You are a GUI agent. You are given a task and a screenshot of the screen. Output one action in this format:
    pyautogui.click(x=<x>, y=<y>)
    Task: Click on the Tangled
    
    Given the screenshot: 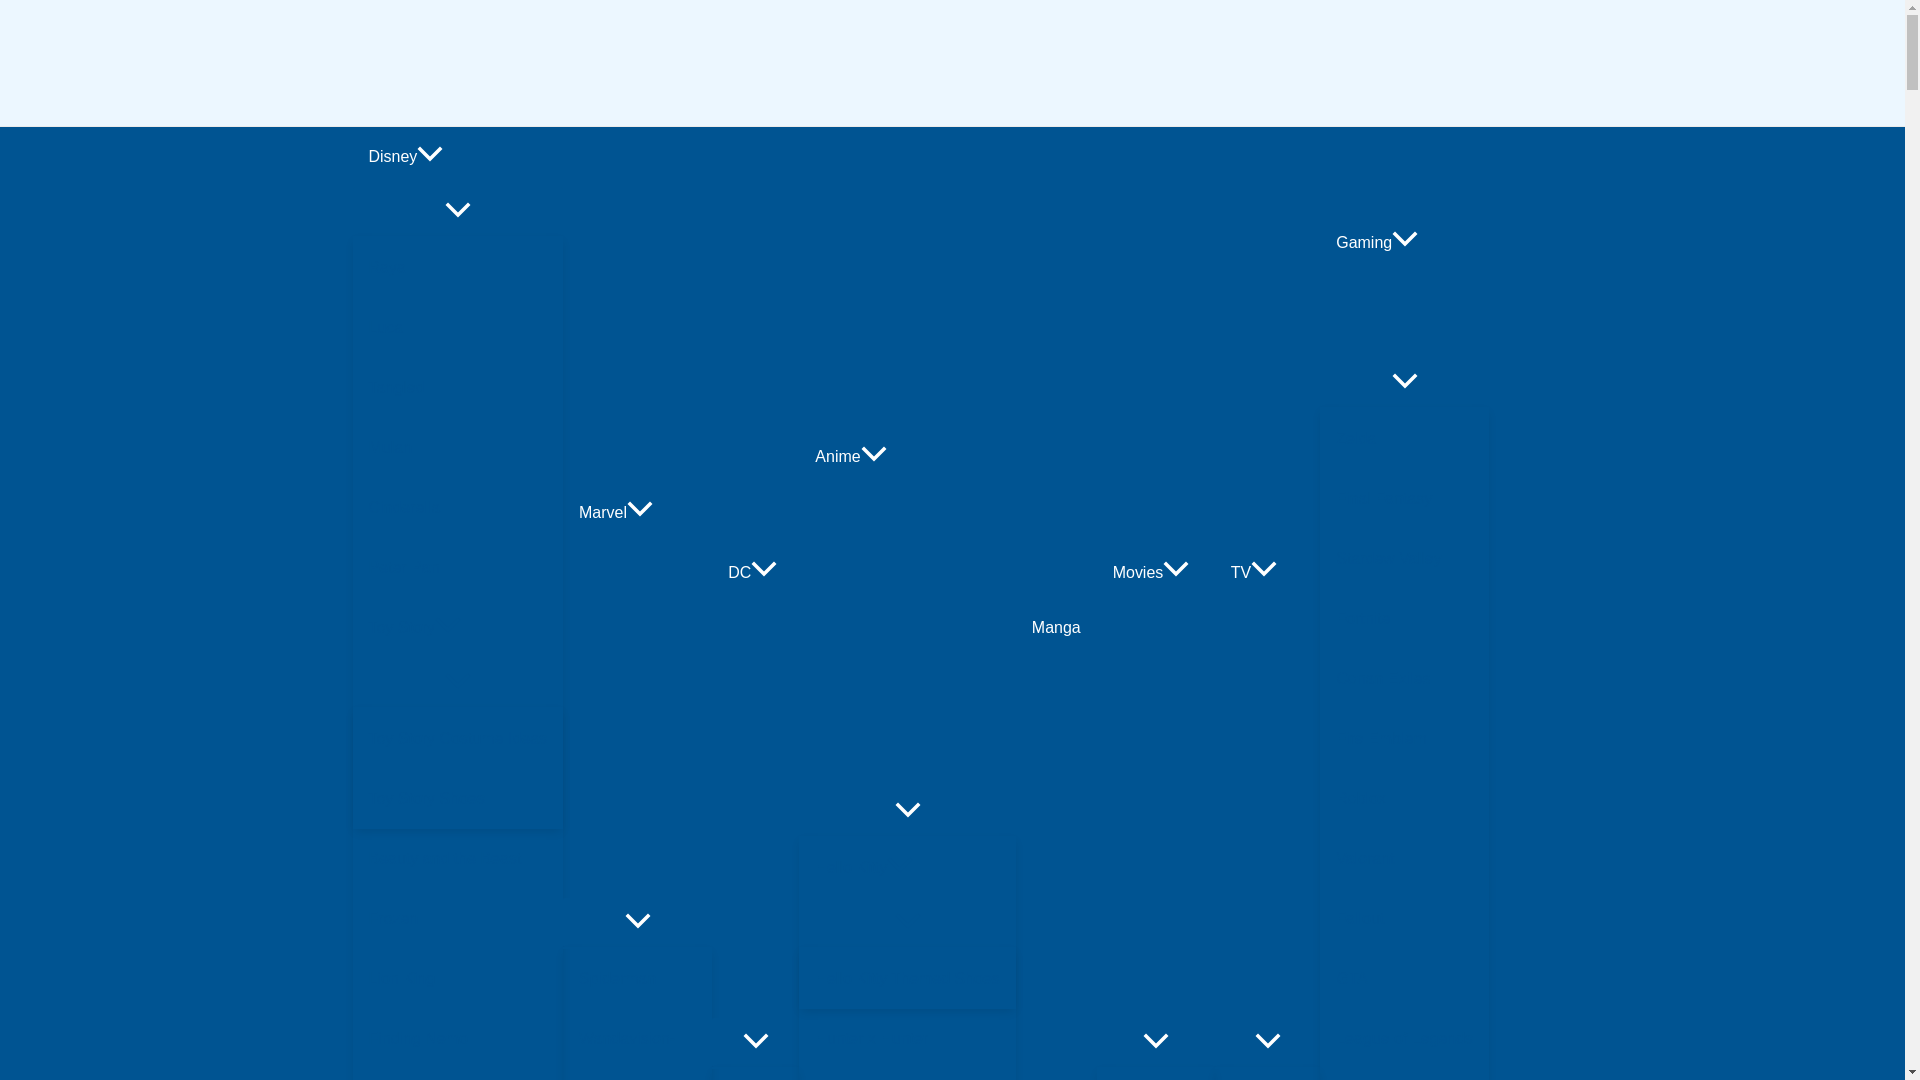 What is the action you would take?
    pyautogui.click(x=456, y=387)
    